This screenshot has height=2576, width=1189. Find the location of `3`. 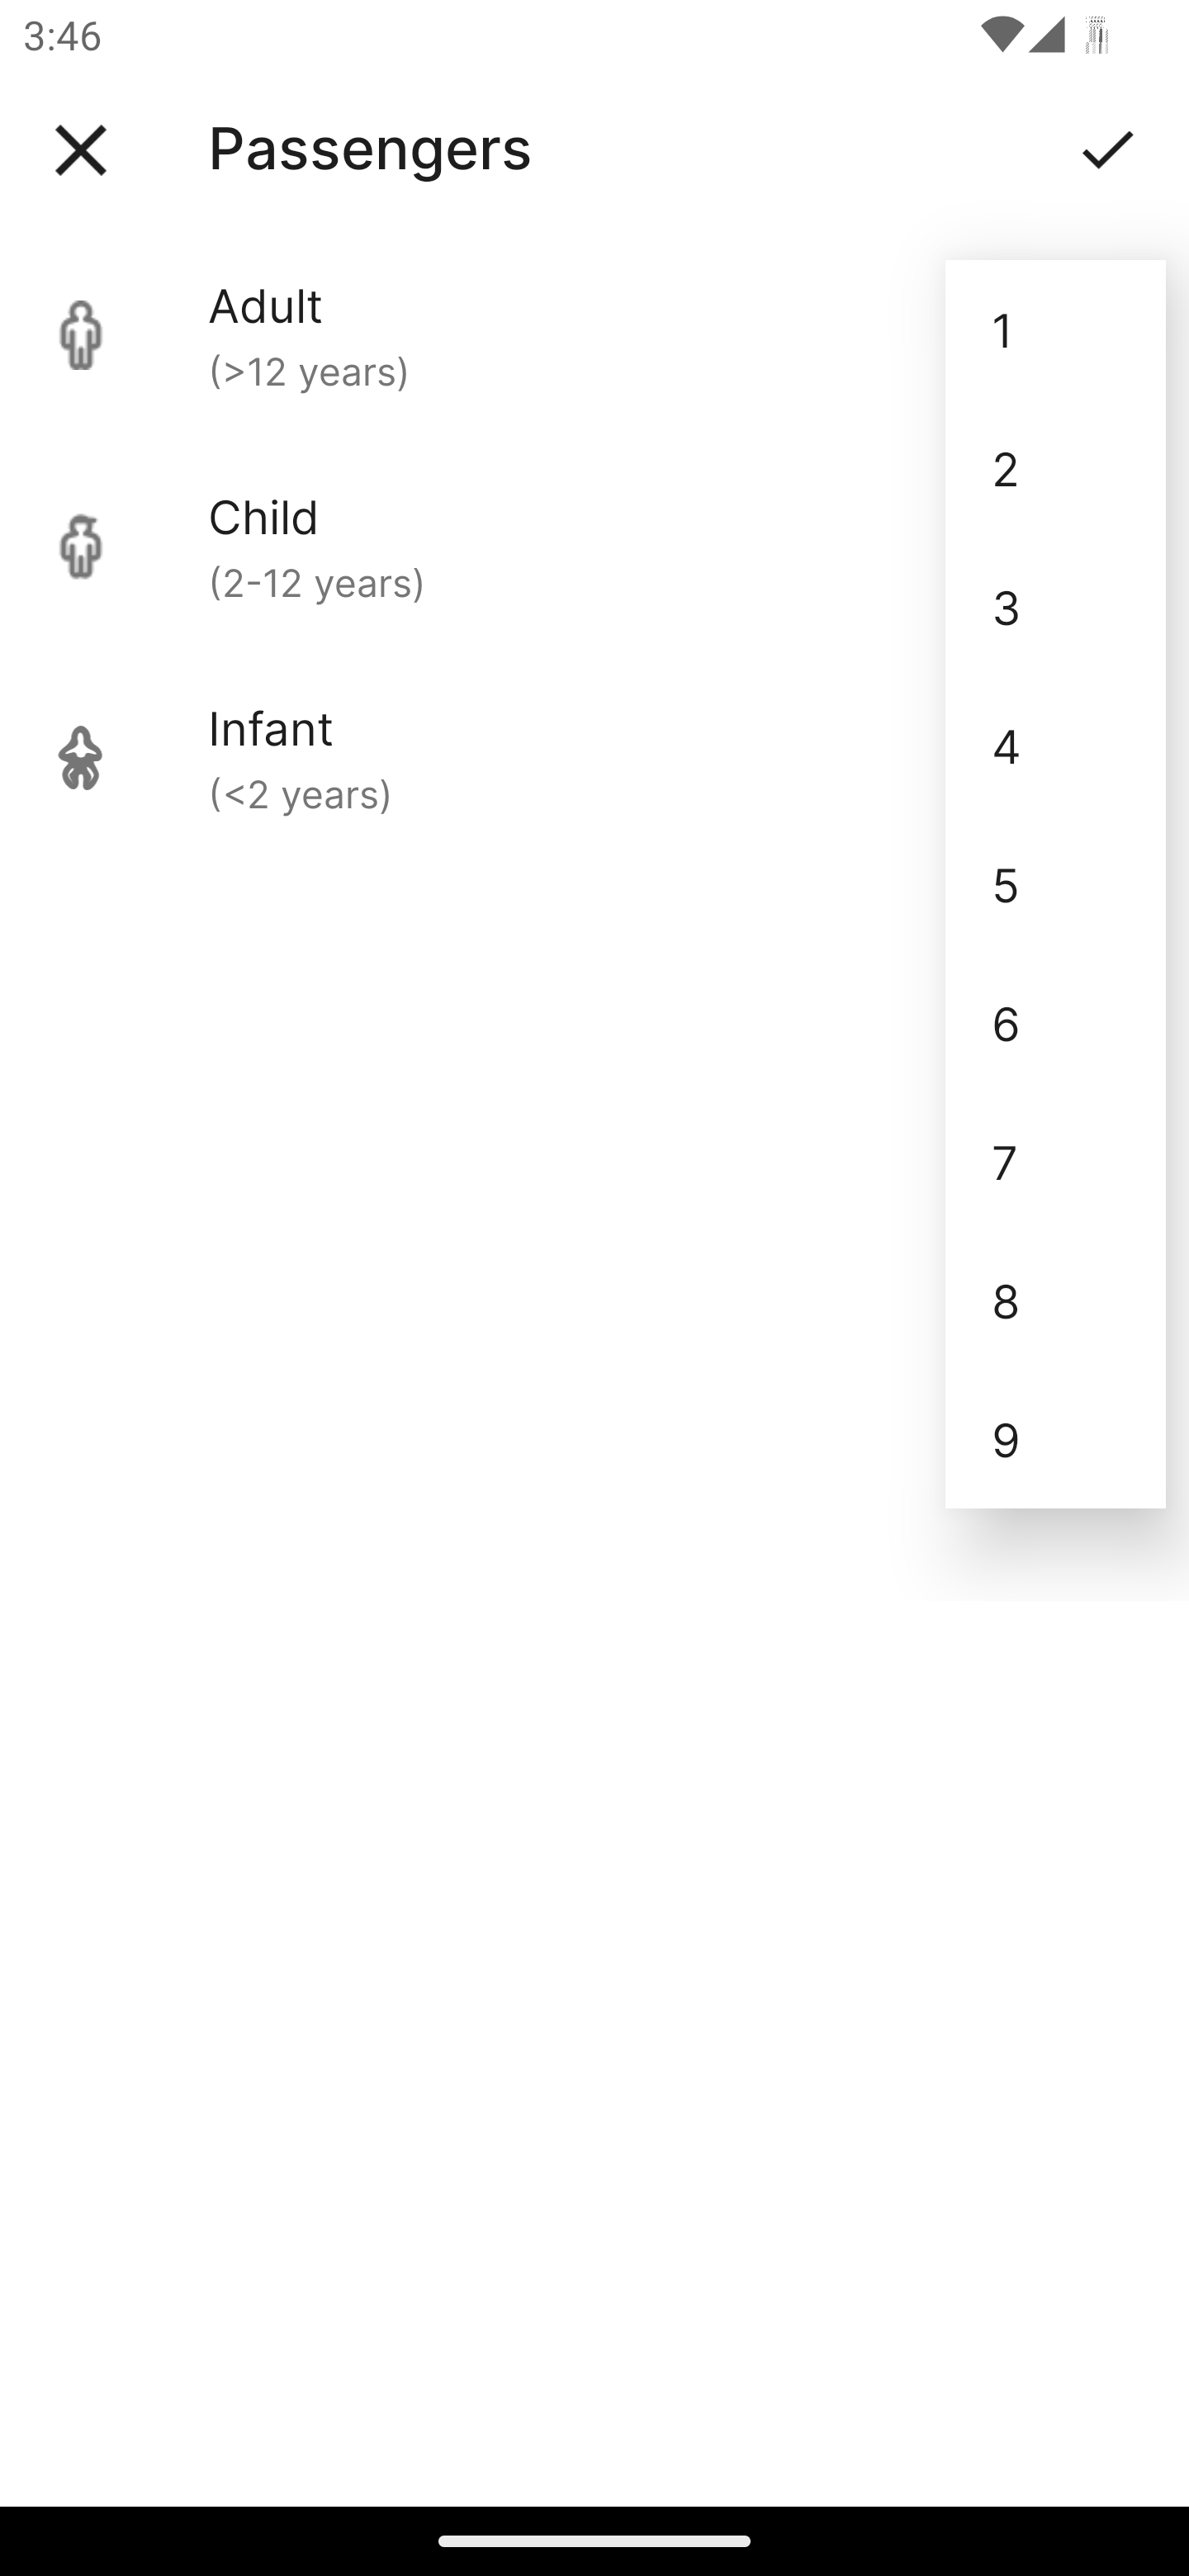

3 is located at coordinates (1055, 606).